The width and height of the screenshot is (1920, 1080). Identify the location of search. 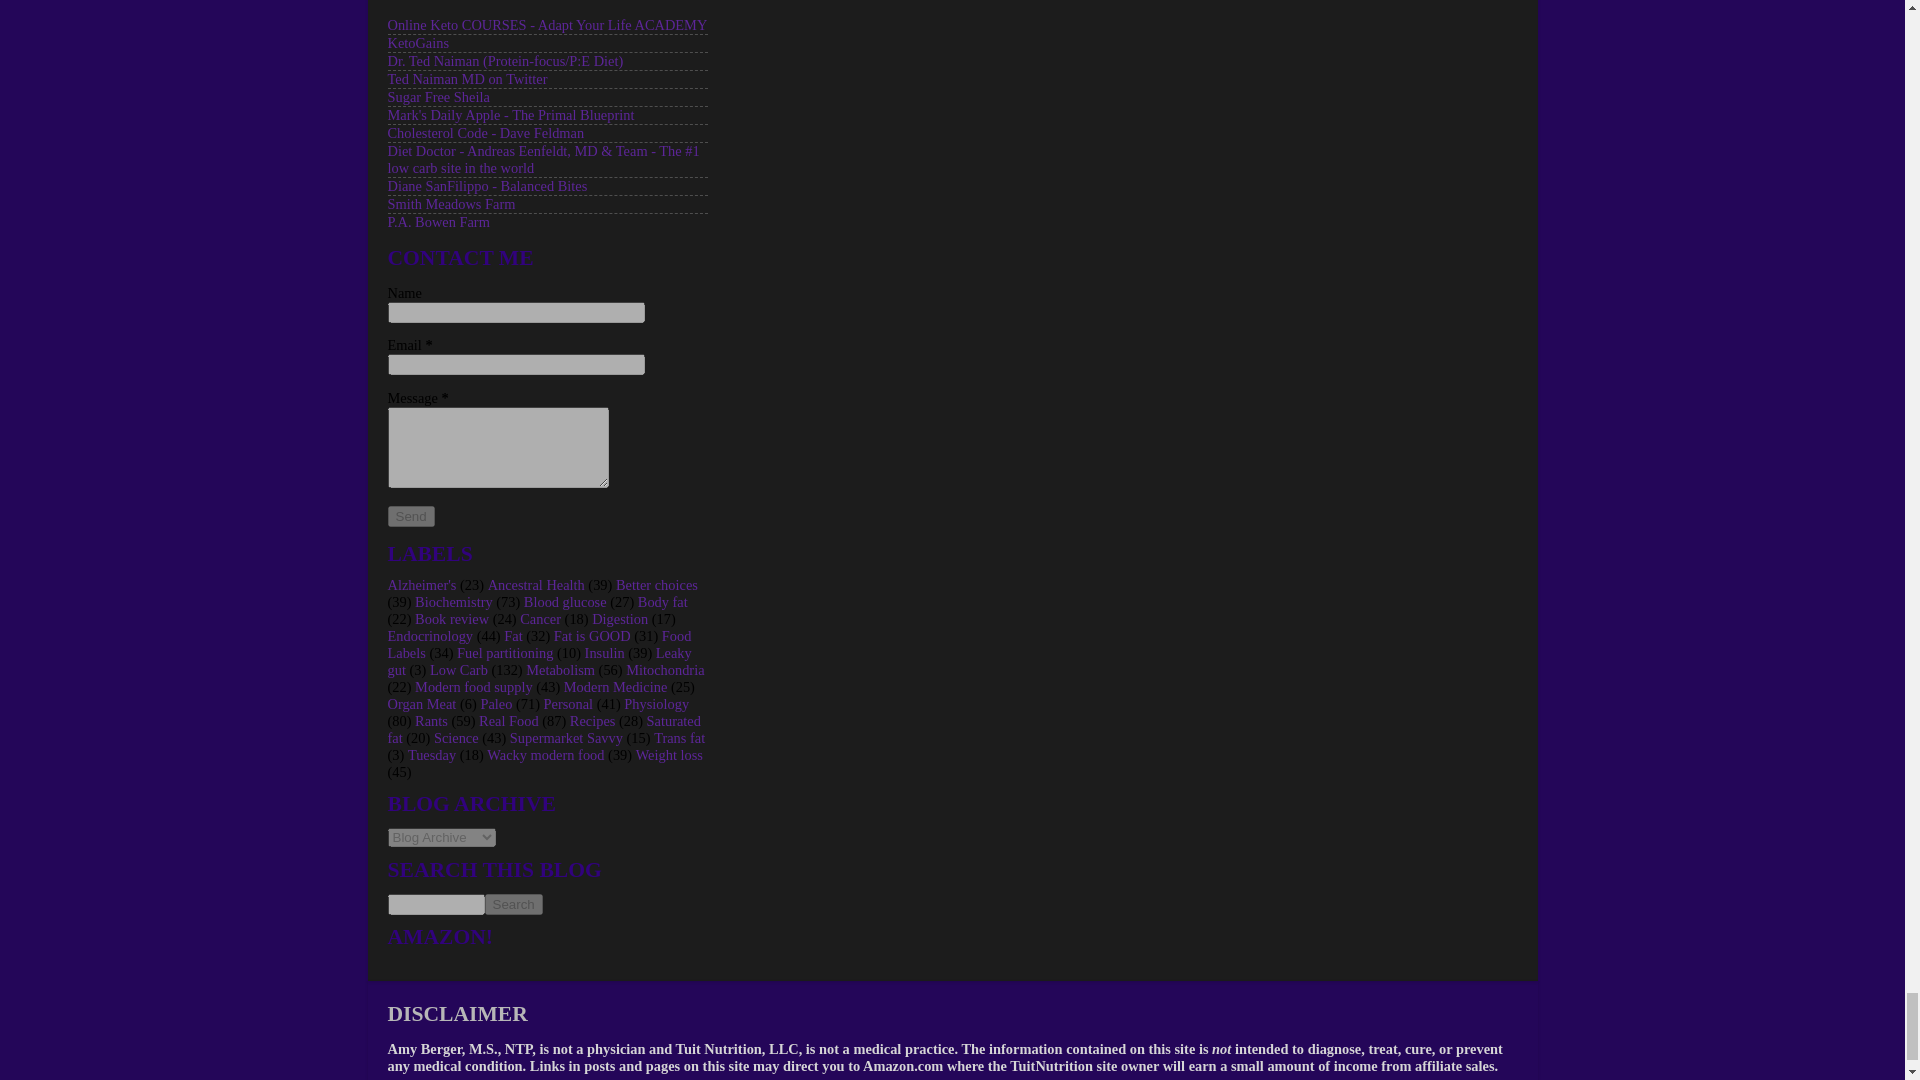
(512, 904).